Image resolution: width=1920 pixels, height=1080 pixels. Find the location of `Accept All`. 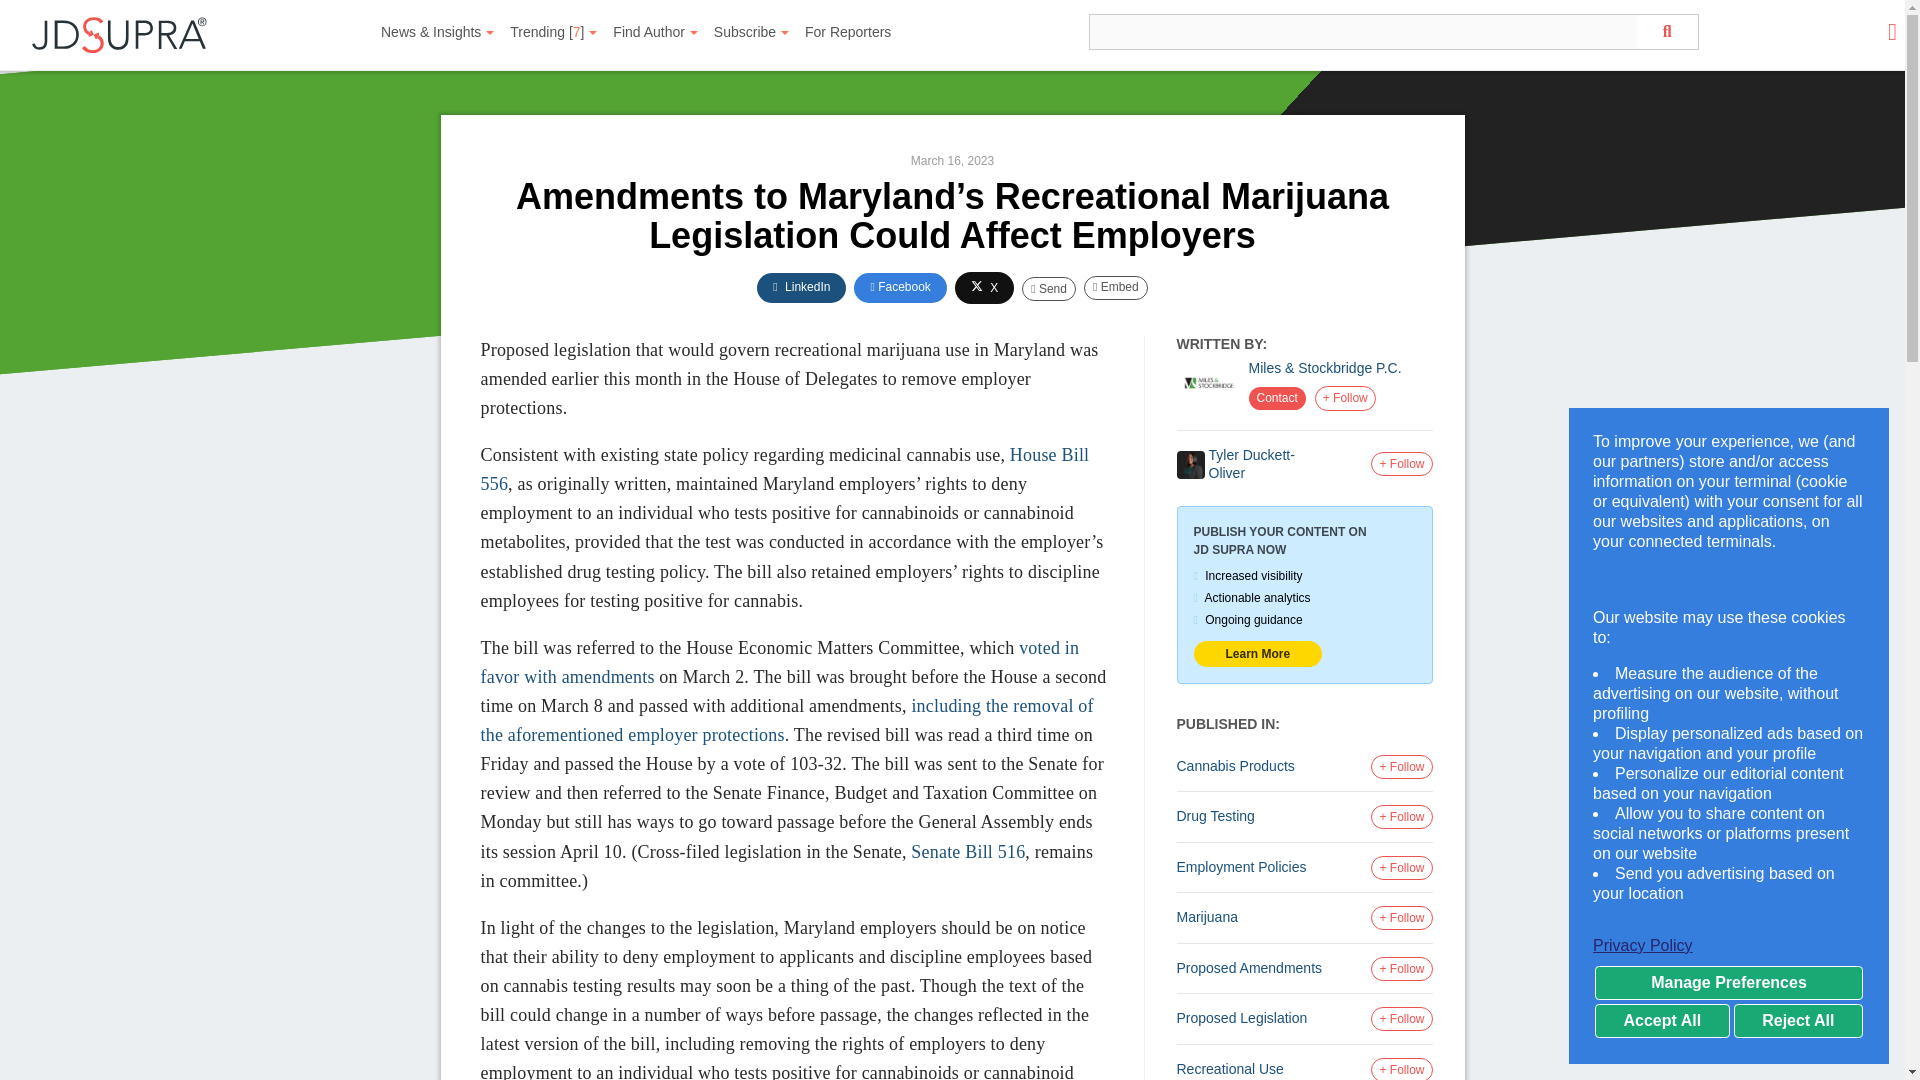

Accept All is located at coordinates (1662, 1020).